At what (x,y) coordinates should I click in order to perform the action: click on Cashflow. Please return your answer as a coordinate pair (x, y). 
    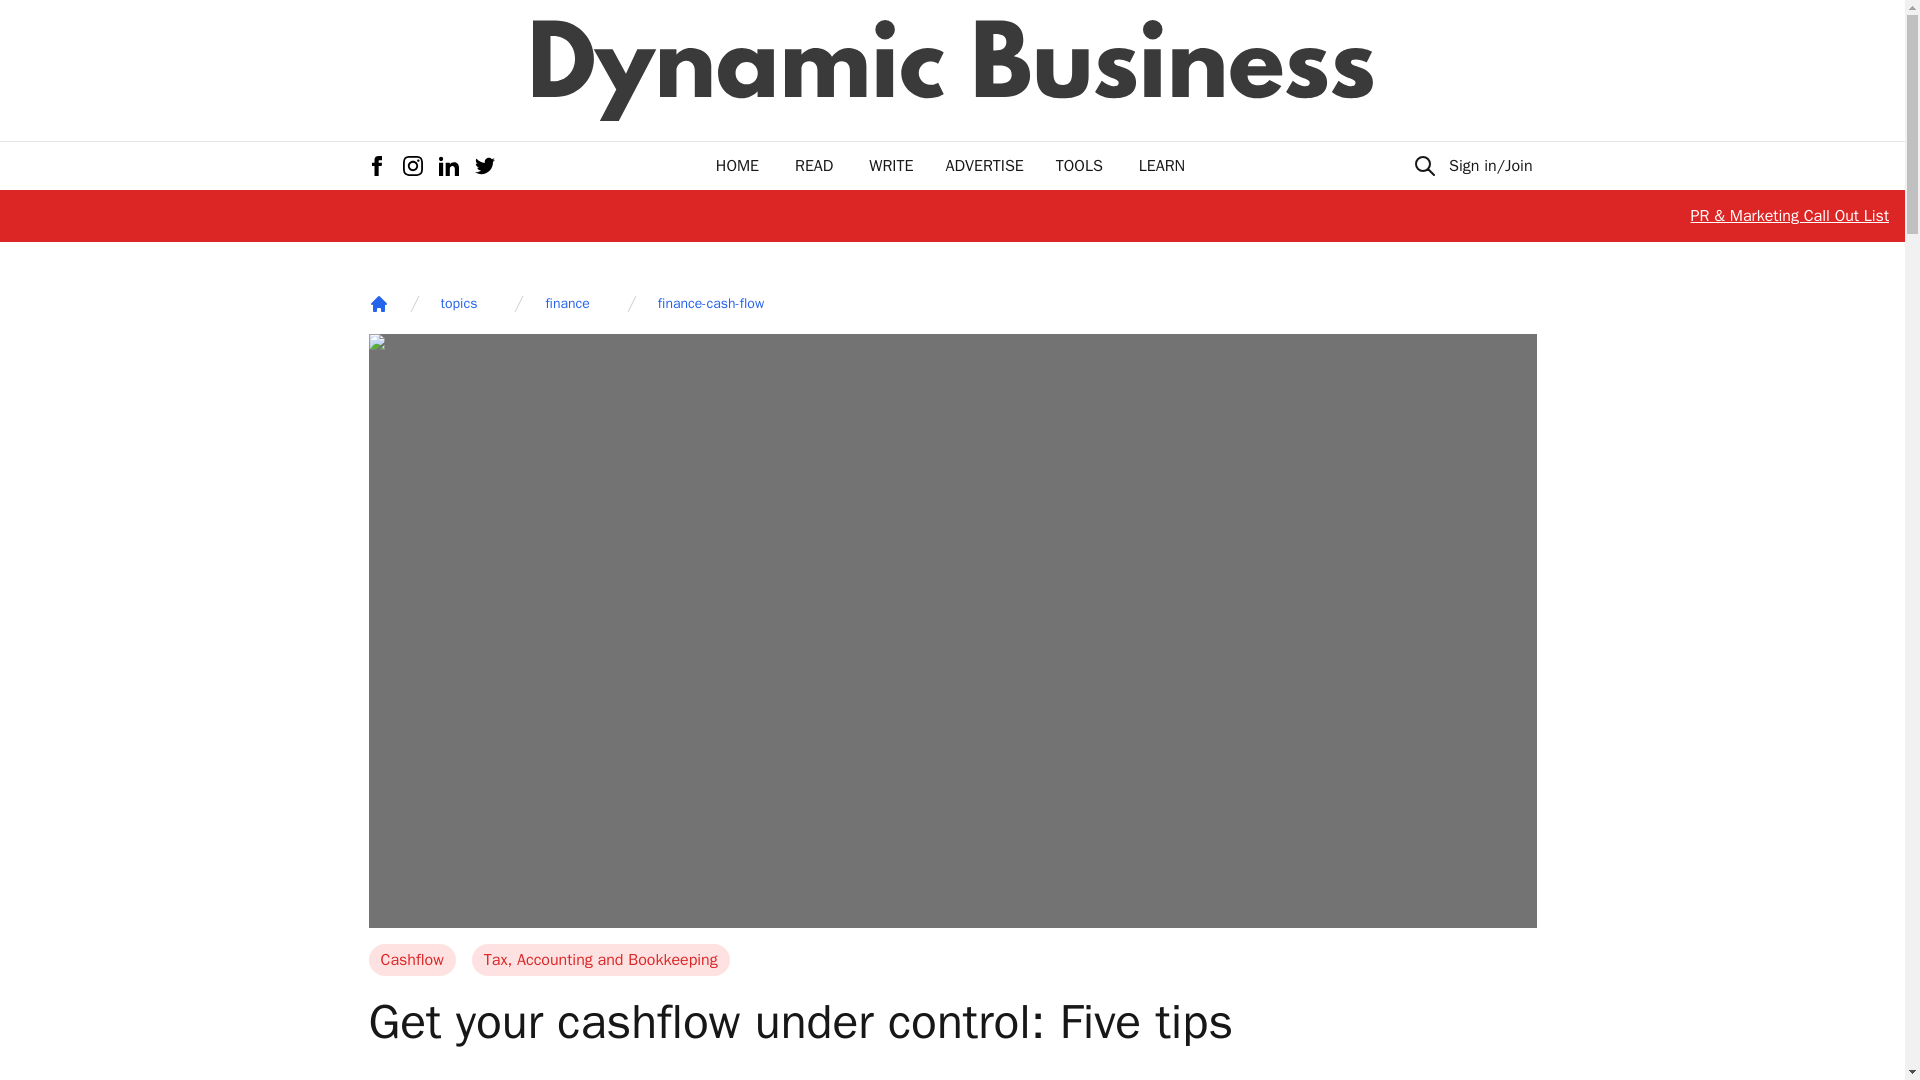
    Looking at the image, I should click on (412, 960).